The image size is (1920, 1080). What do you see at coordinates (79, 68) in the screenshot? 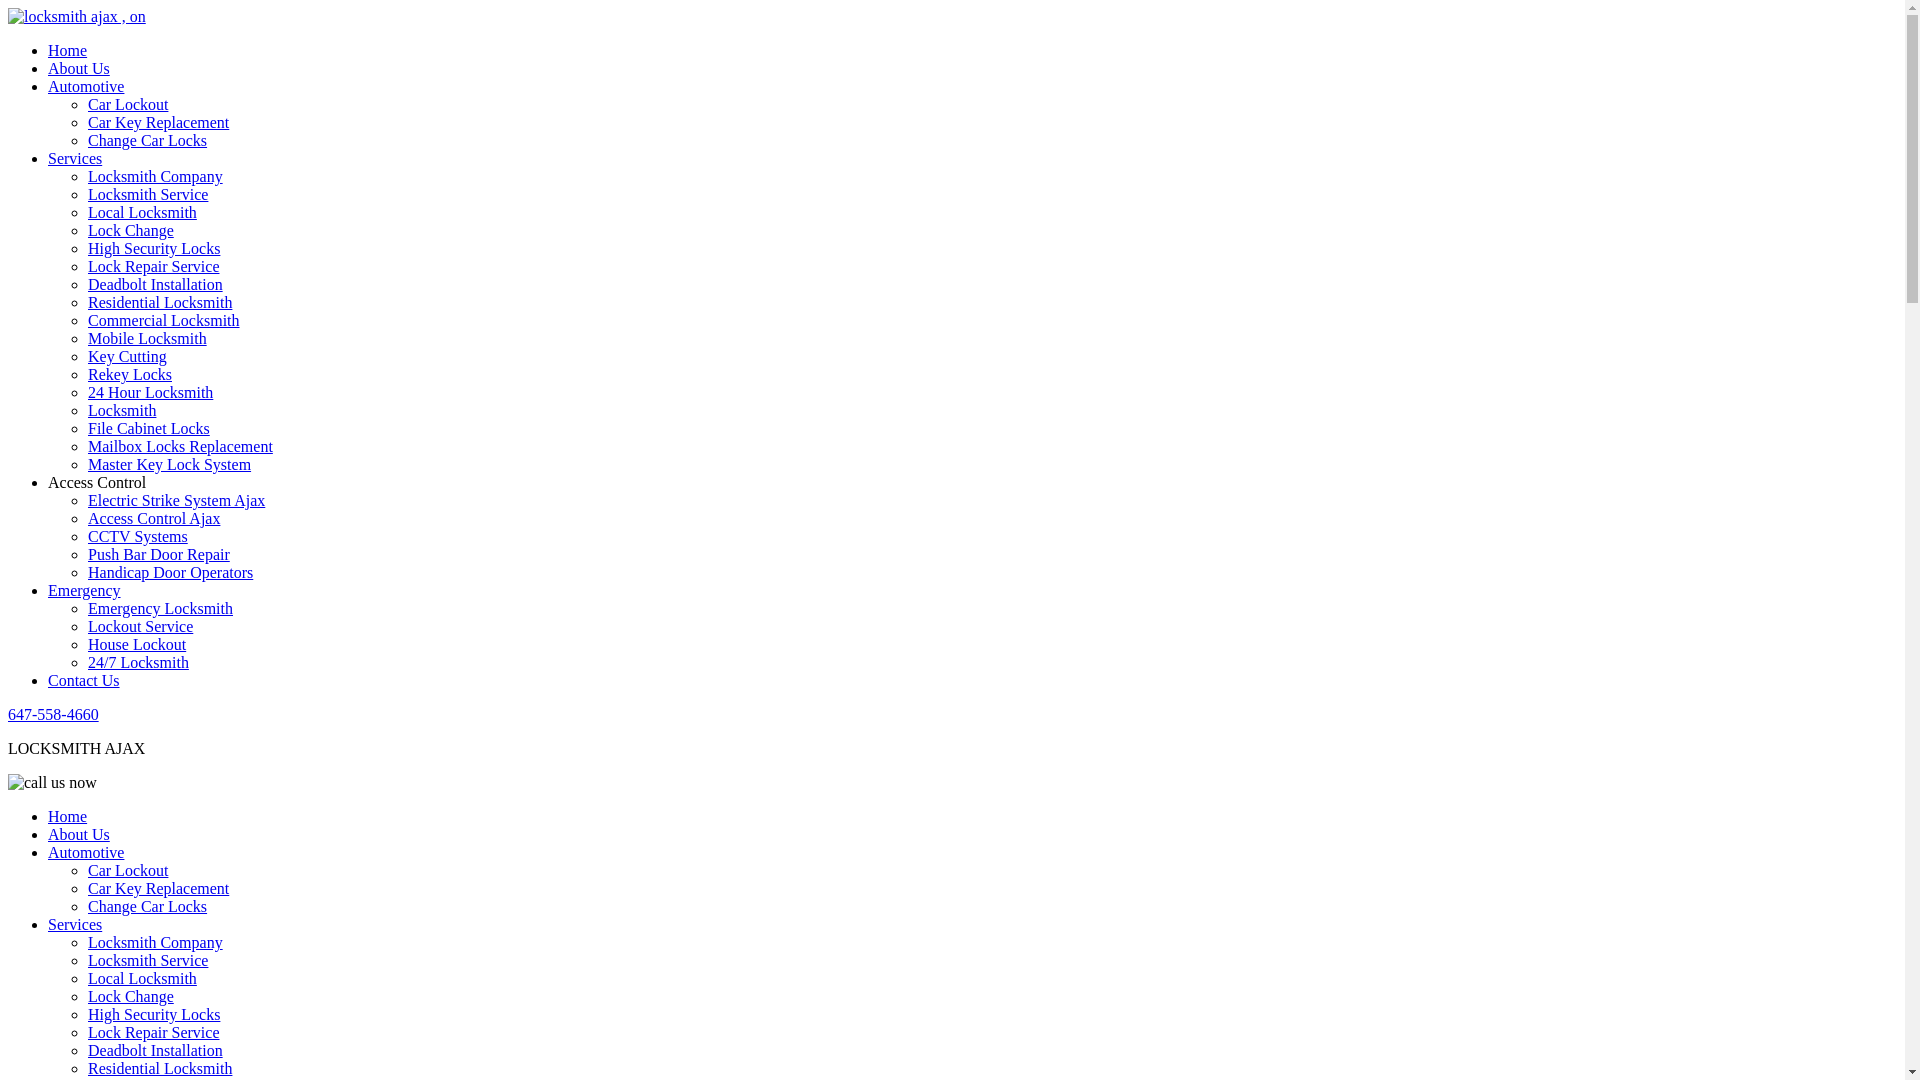
I see `About Us` at bounding box center [79, 68].